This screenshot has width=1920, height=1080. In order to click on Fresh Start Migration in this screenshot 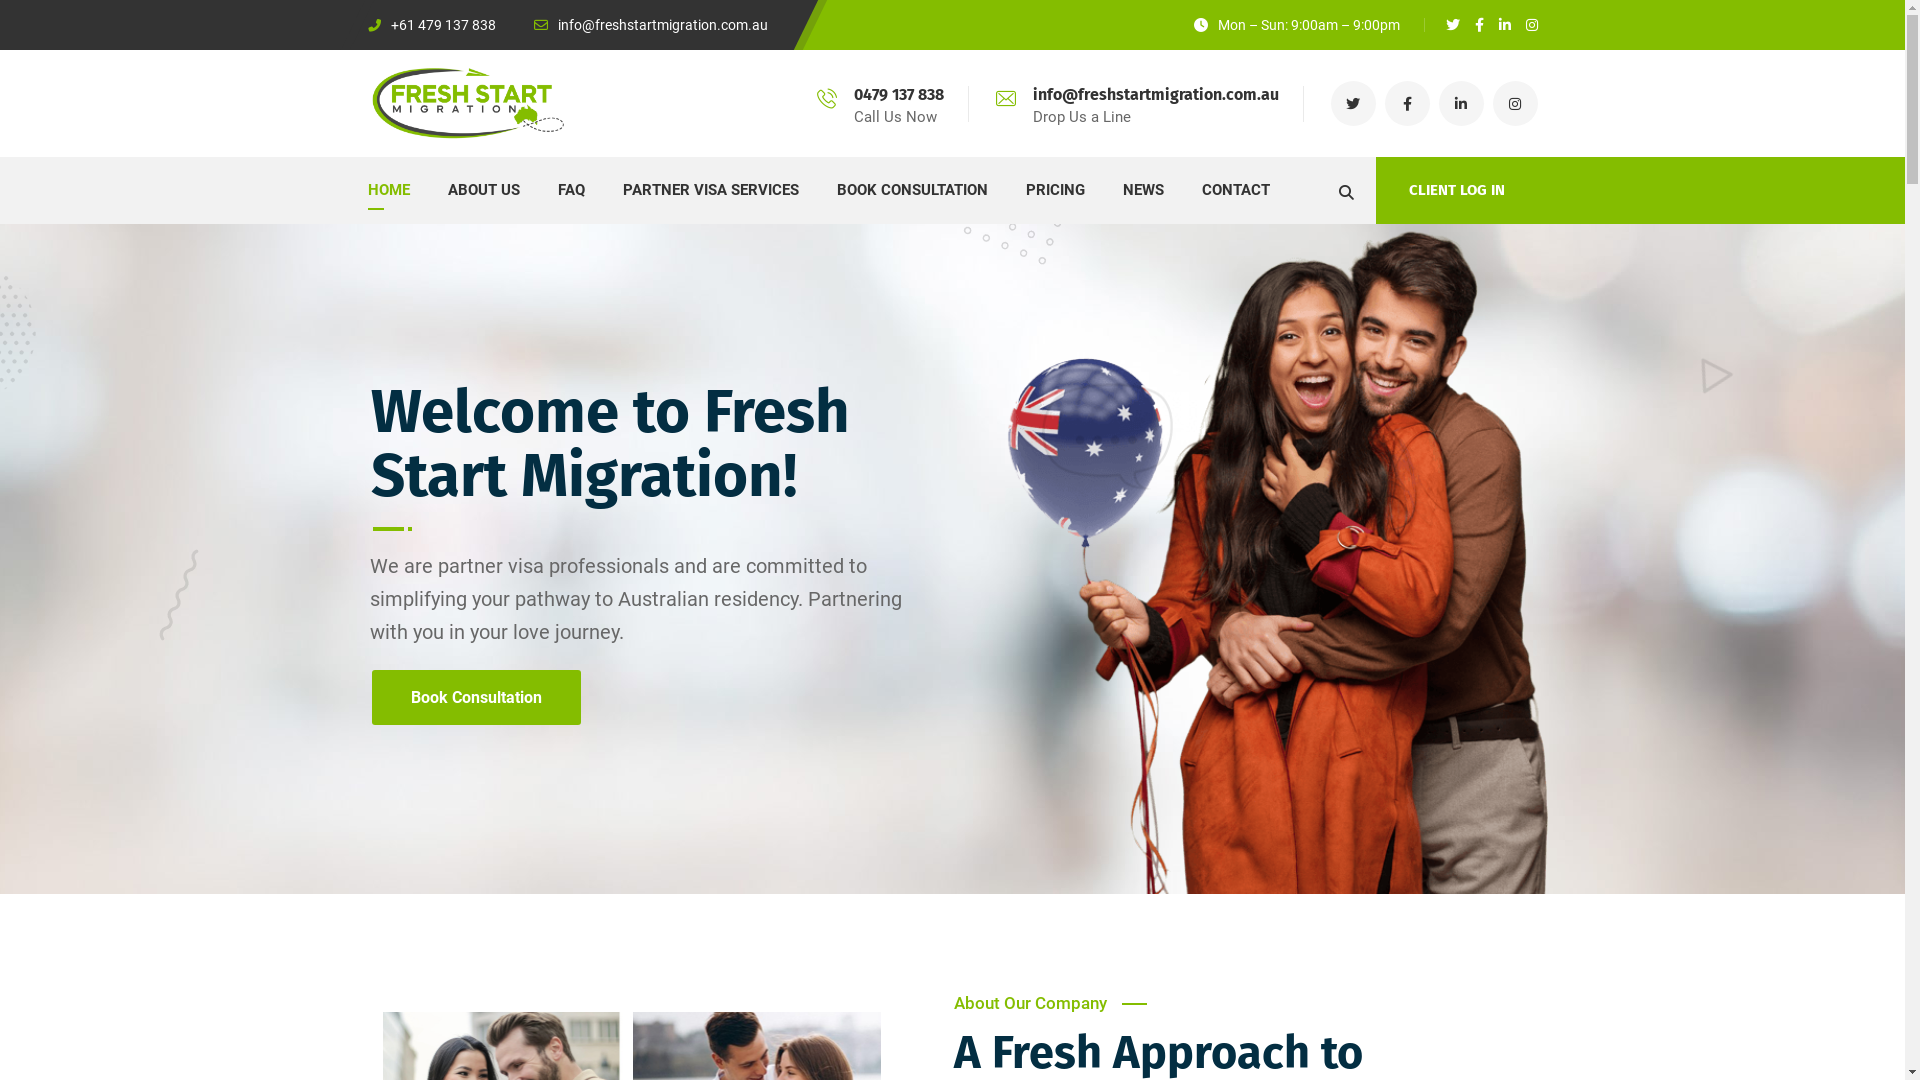, I will do `click(468, 104)`.